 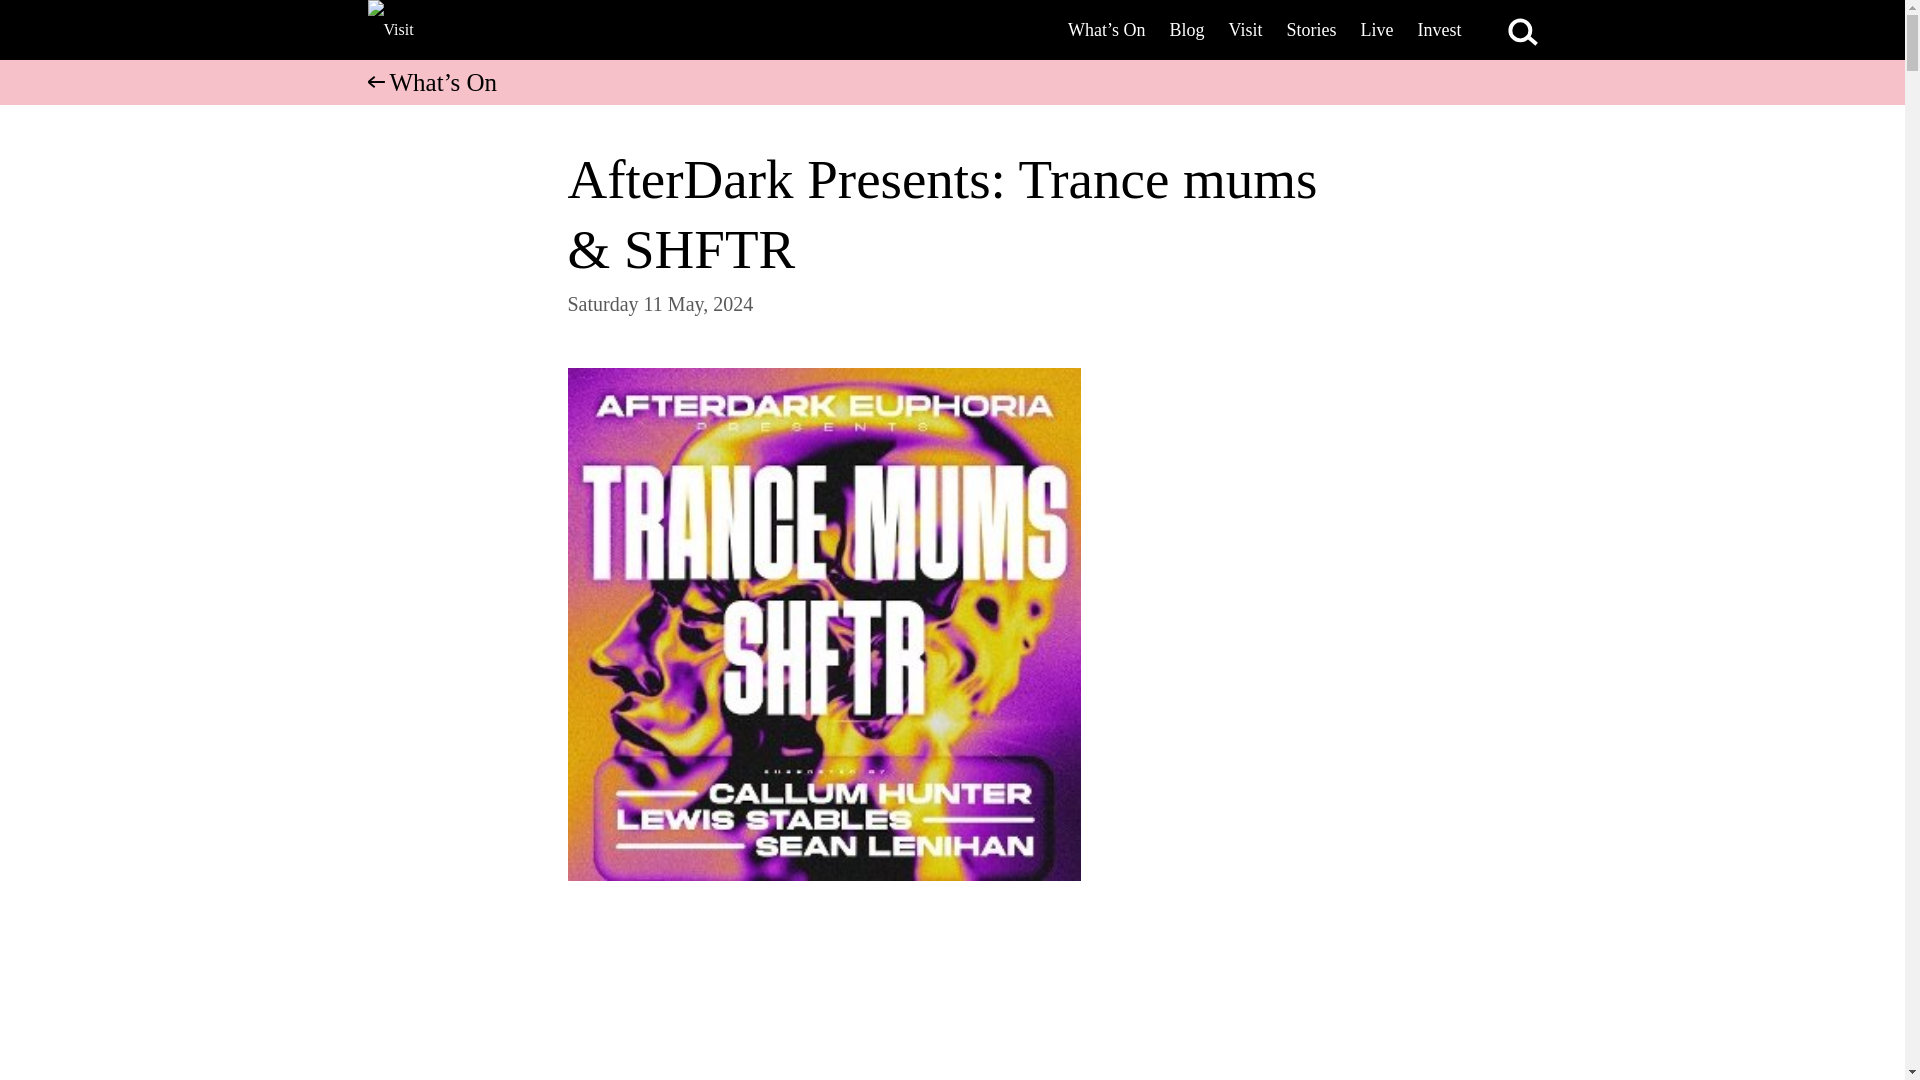 What do you see at coordinates (1246, 30) in the screenshot?
I see `Visit` at bounding box center [1246, 30].